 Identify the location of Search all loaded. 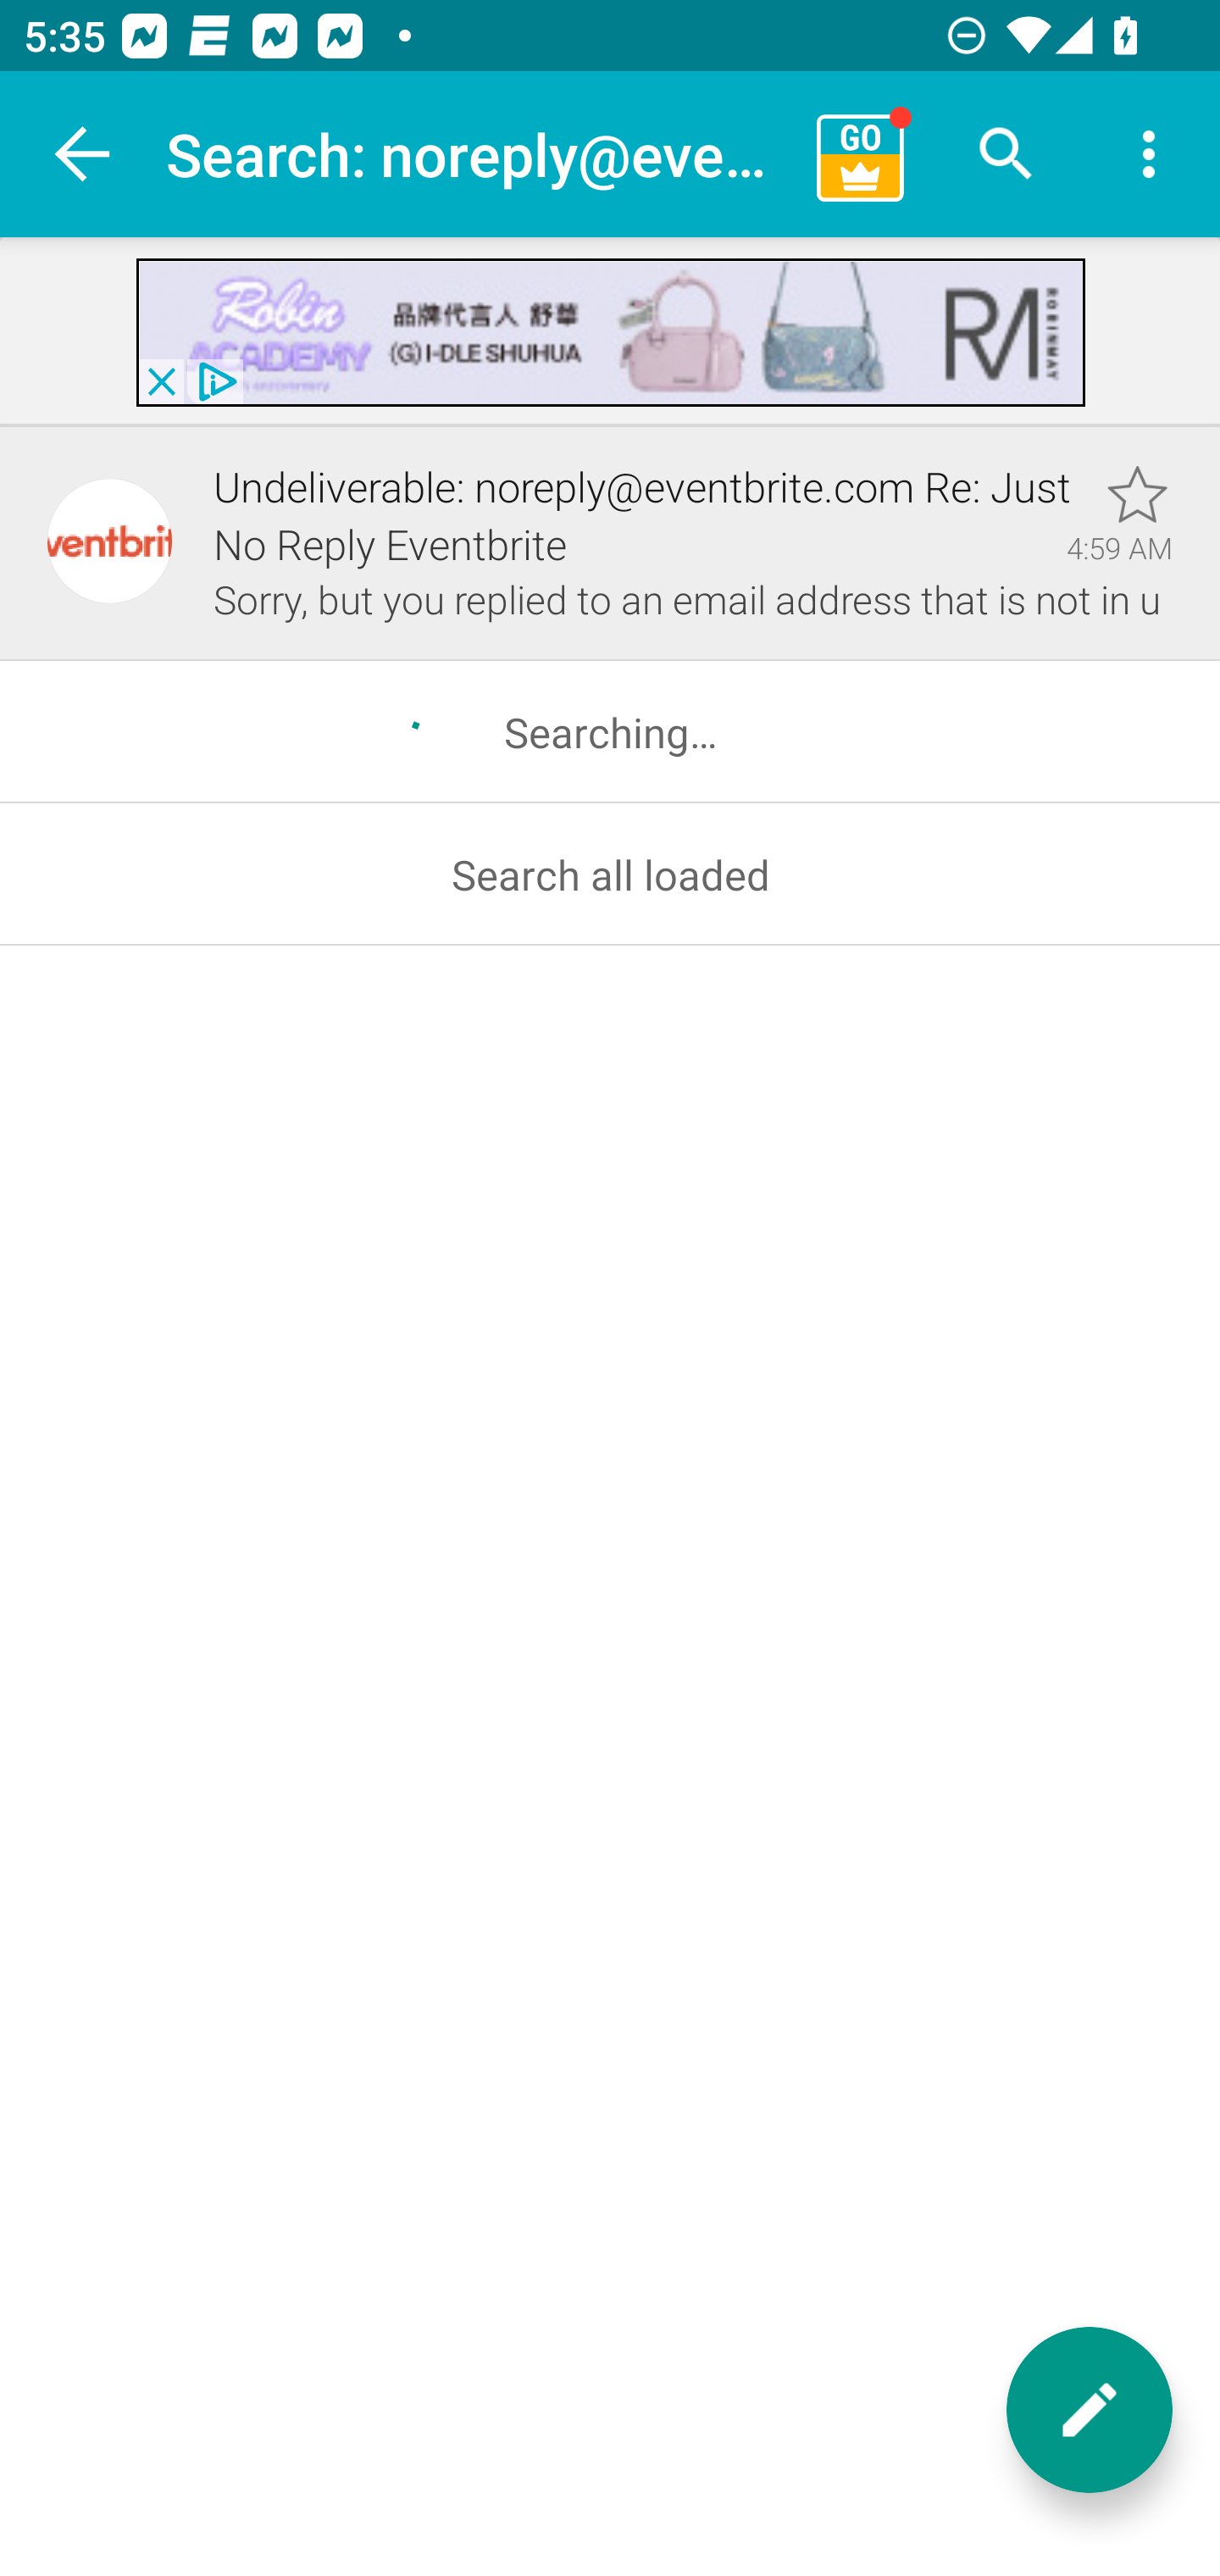
(610, 874).